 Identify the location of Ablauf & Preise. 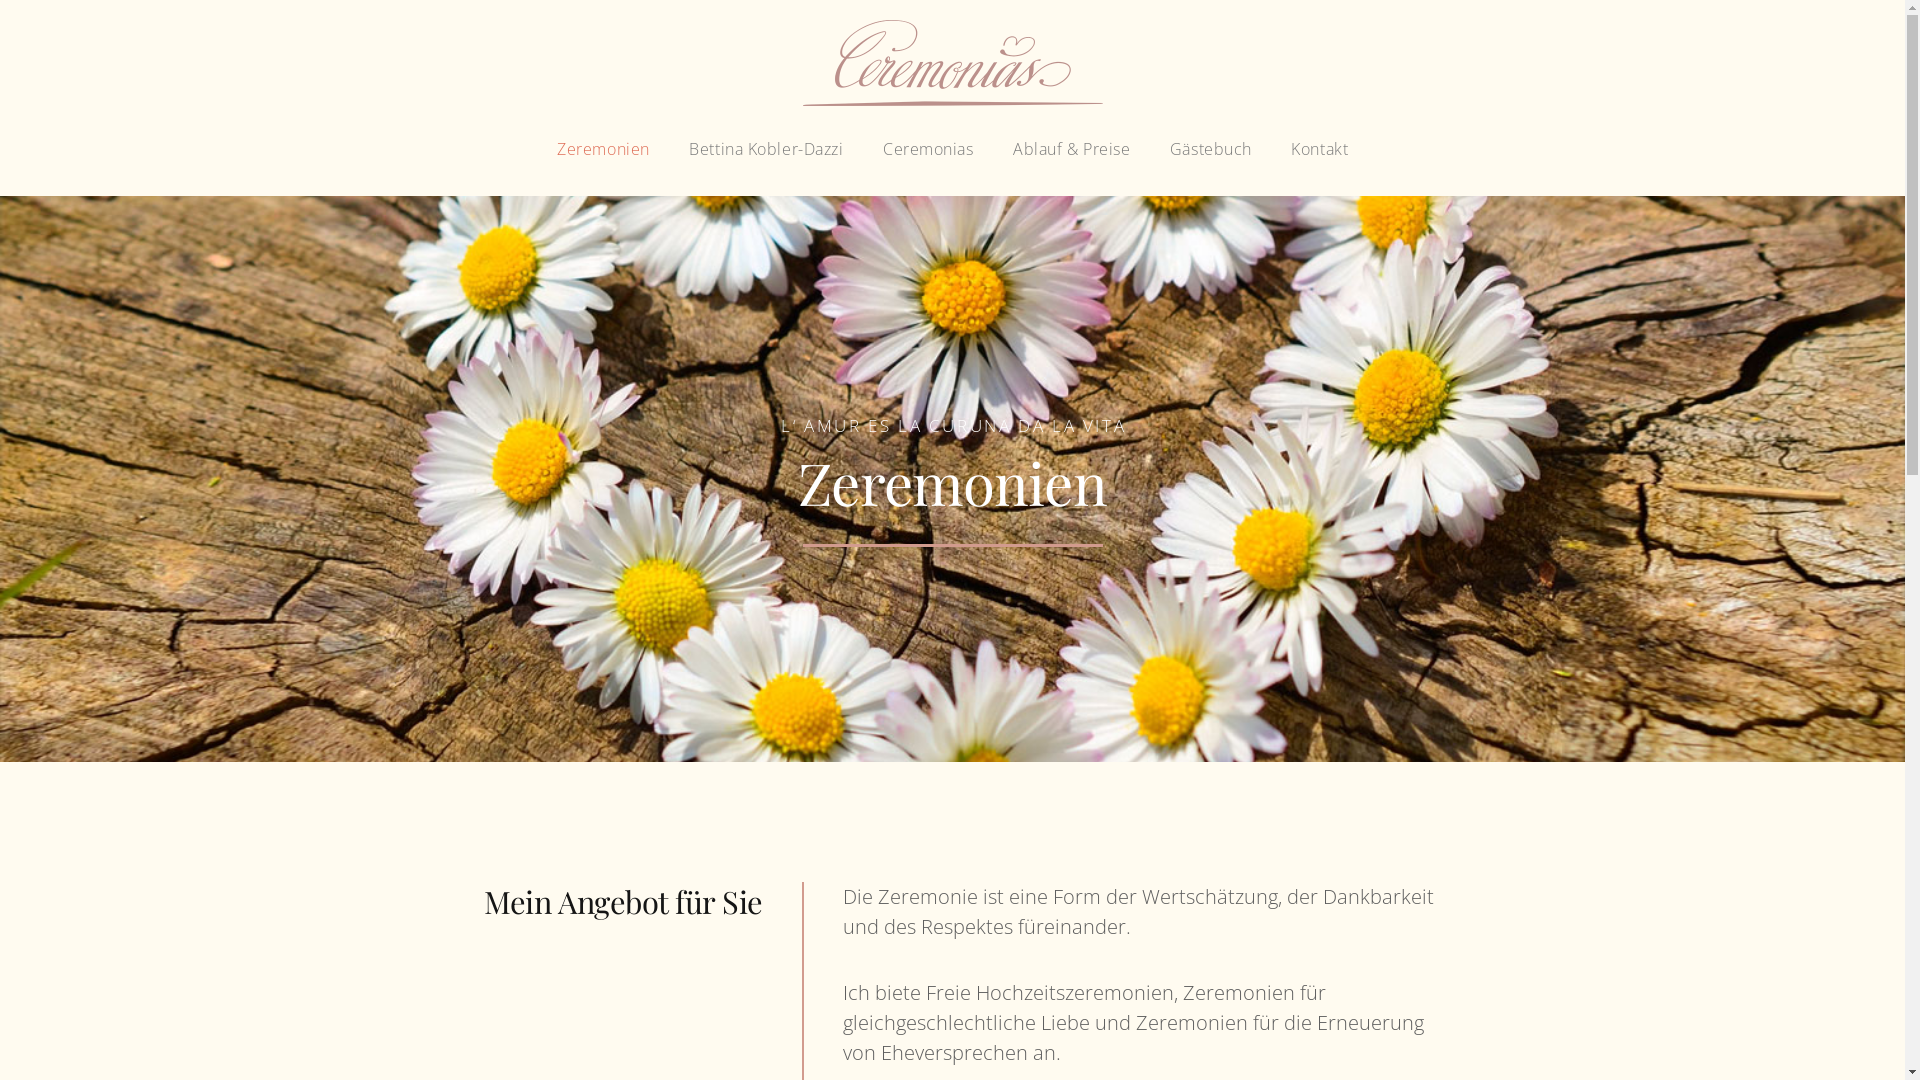
(1072, 151).